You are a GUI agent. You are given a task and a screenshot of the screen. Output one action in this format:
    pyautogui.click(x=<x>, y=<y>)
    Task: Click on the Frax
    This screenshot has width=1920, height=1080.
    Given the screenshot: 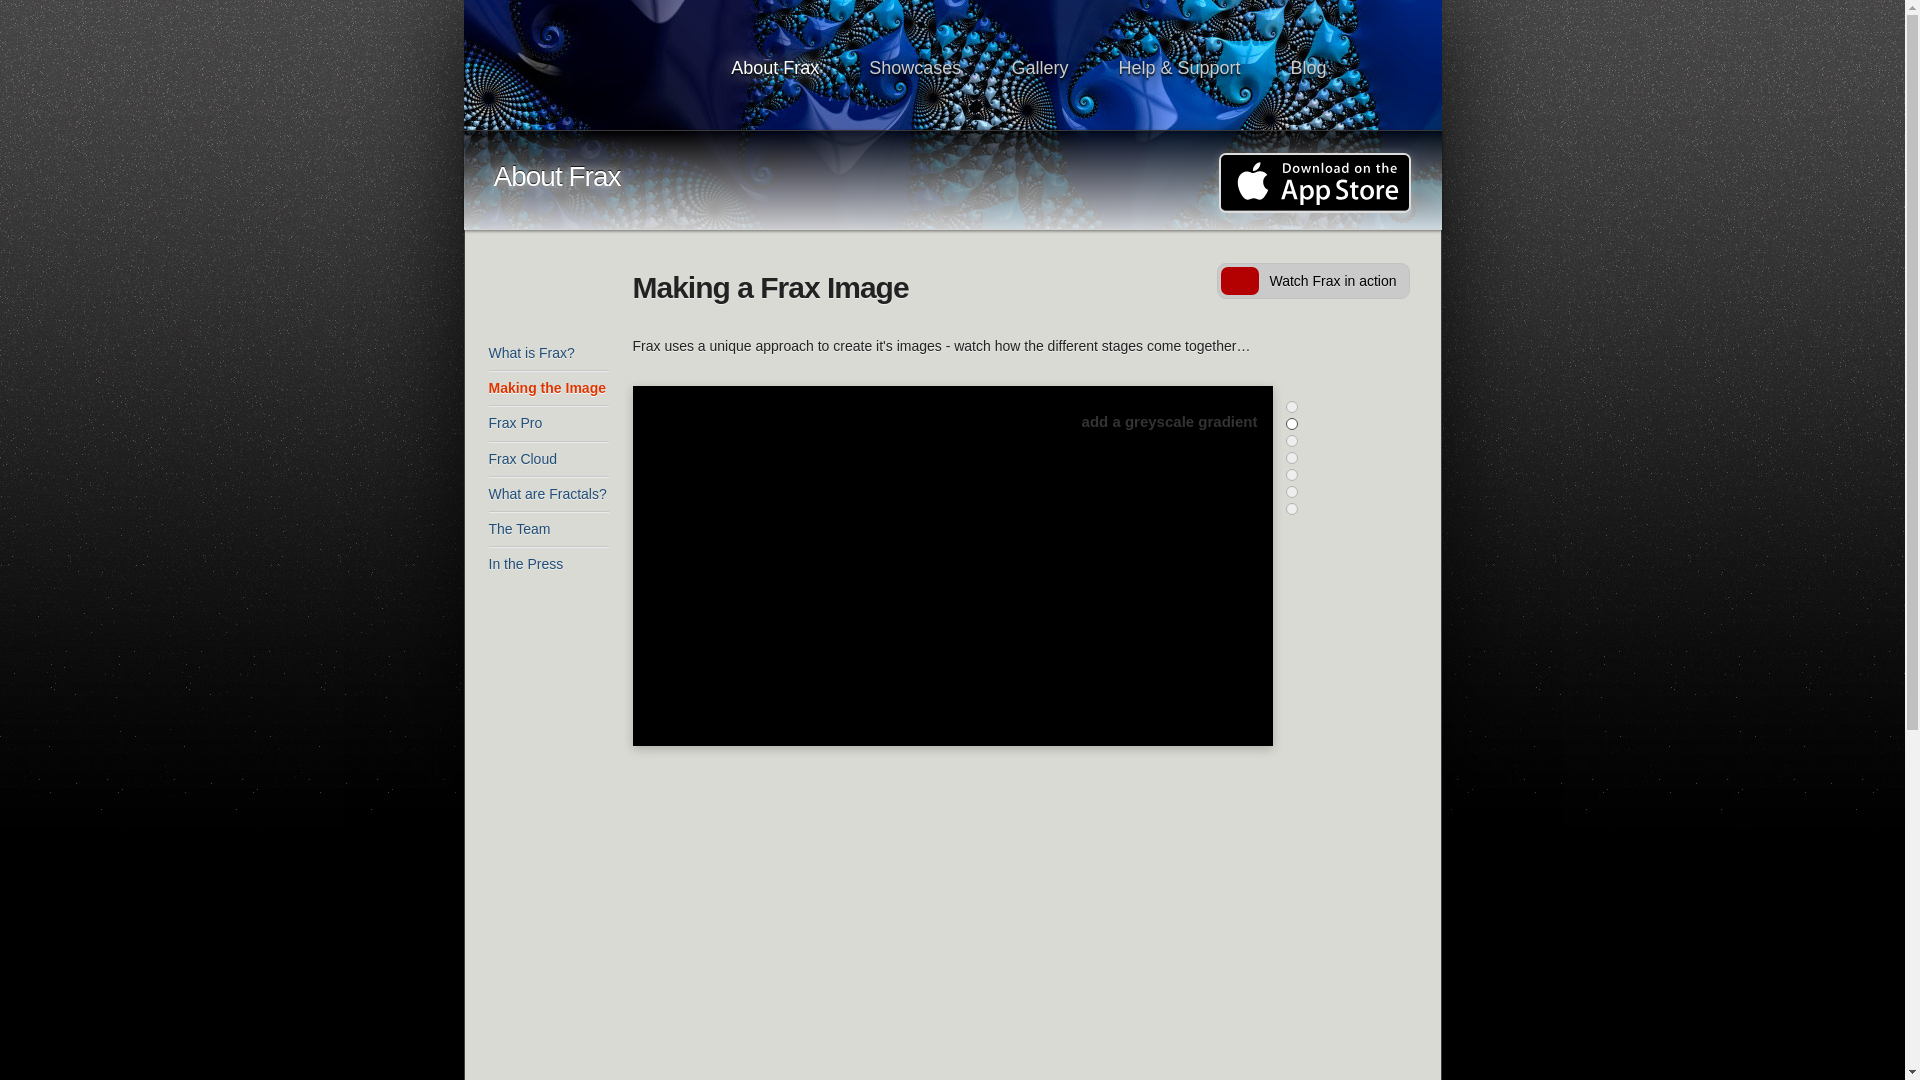 What is the action you would take?
    pyautogui.click(x=602, y=66)
    